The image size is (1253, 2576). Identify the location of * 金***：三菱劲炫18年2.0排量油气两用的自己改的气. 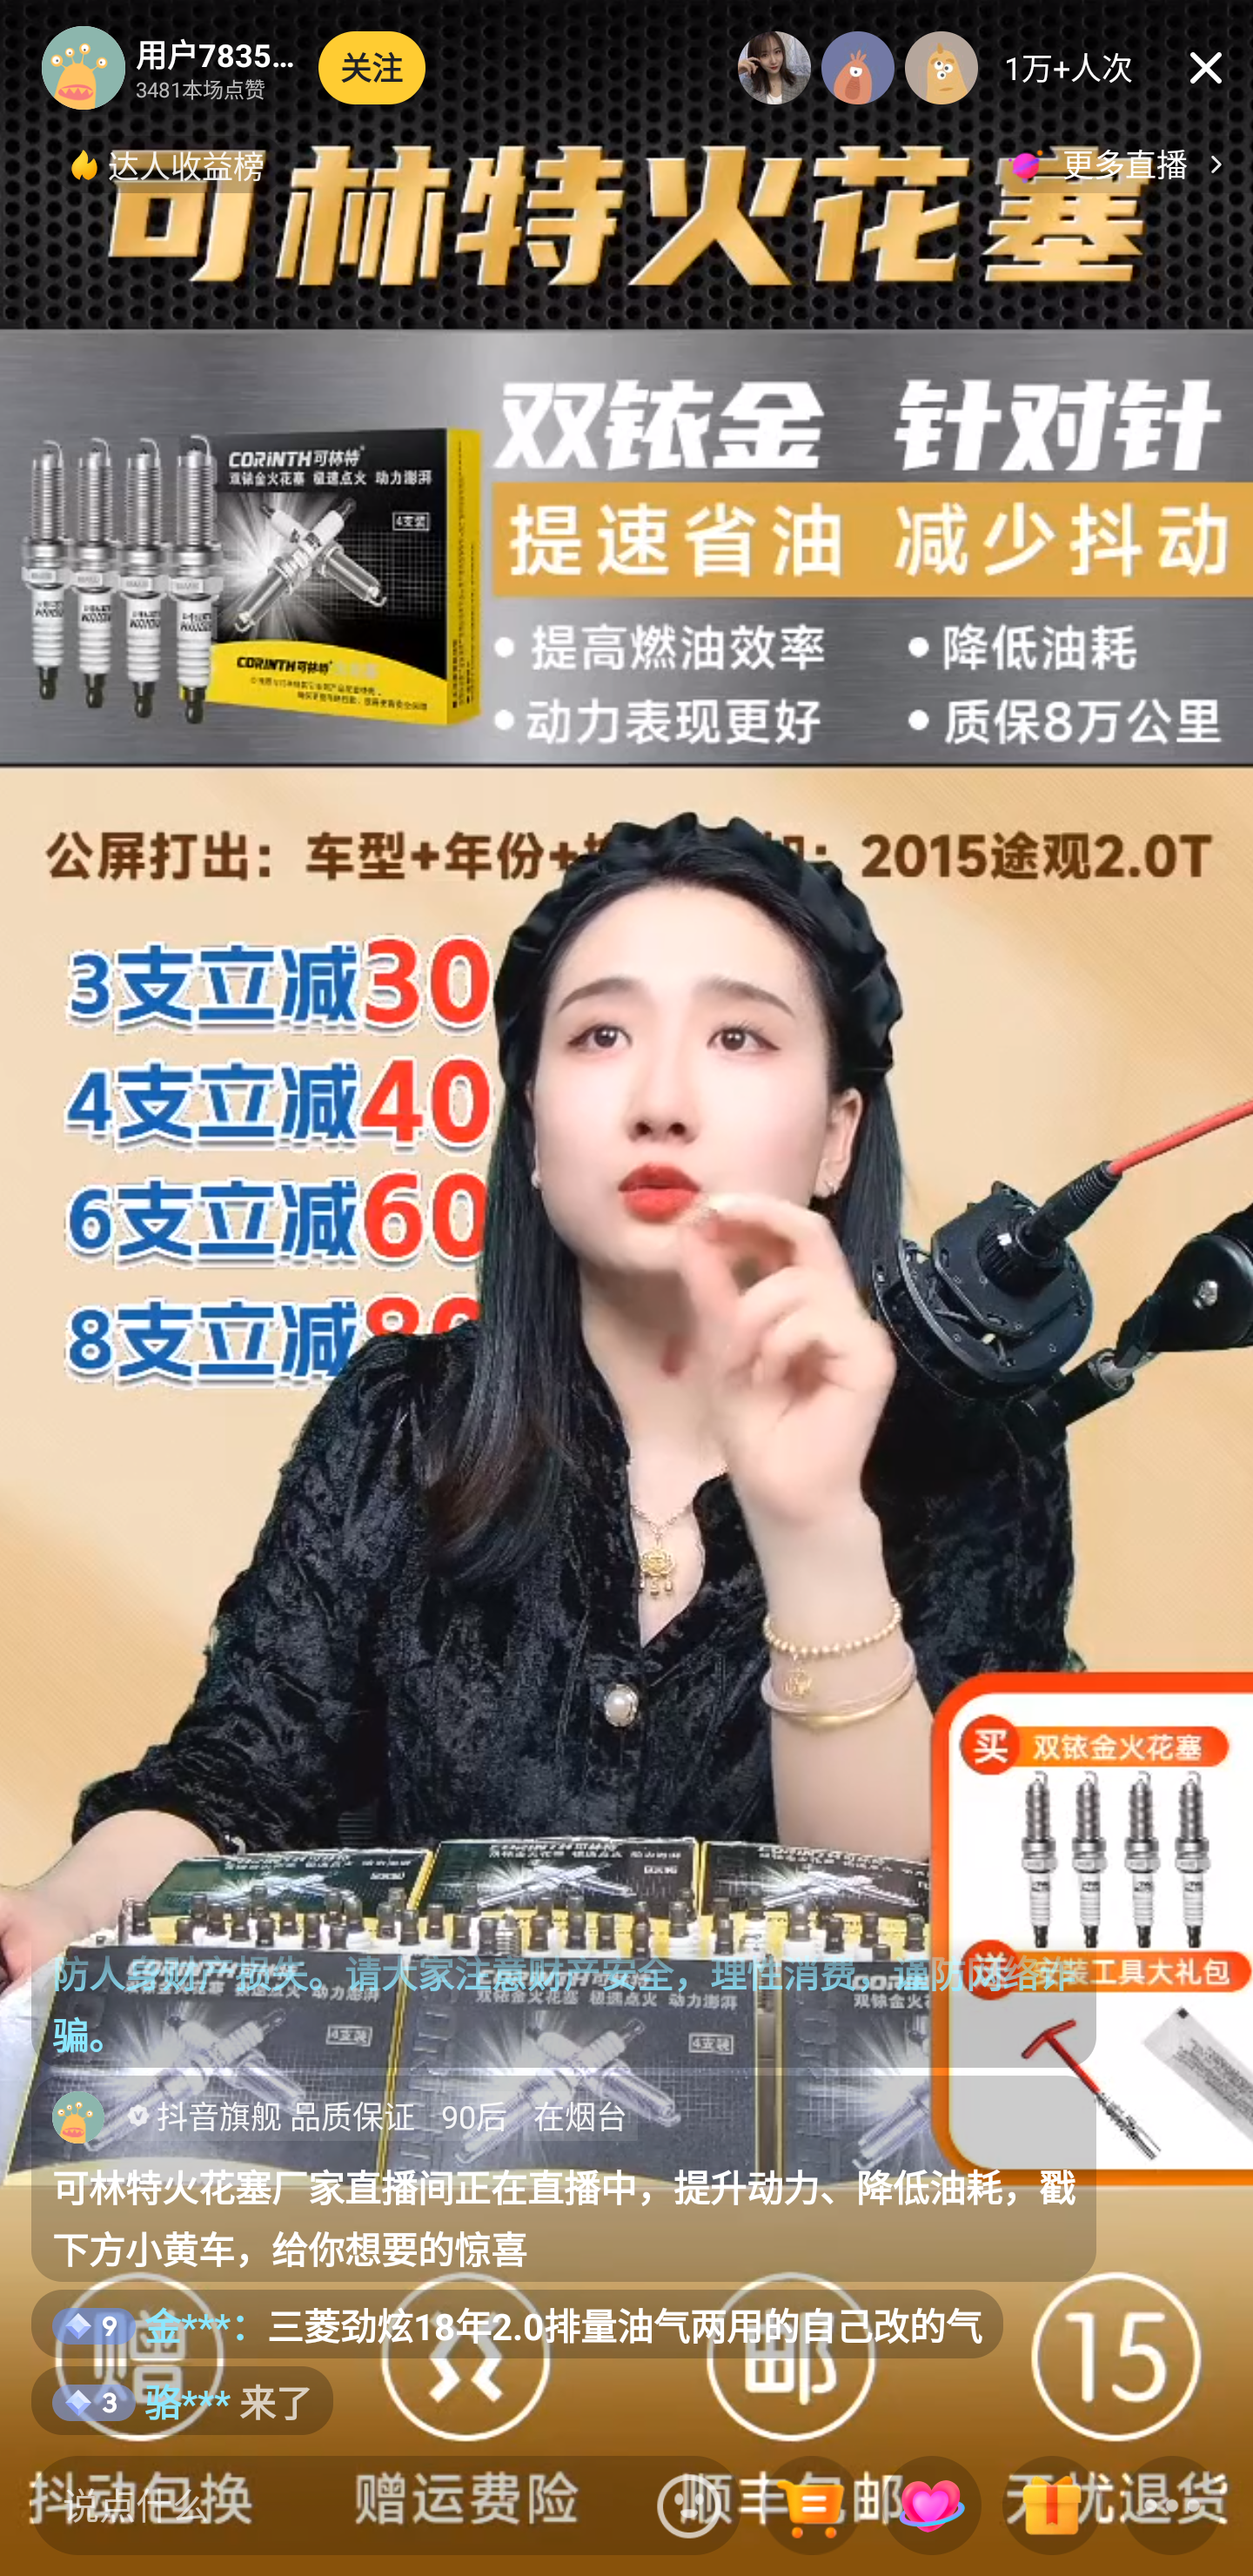
(517, 2324).